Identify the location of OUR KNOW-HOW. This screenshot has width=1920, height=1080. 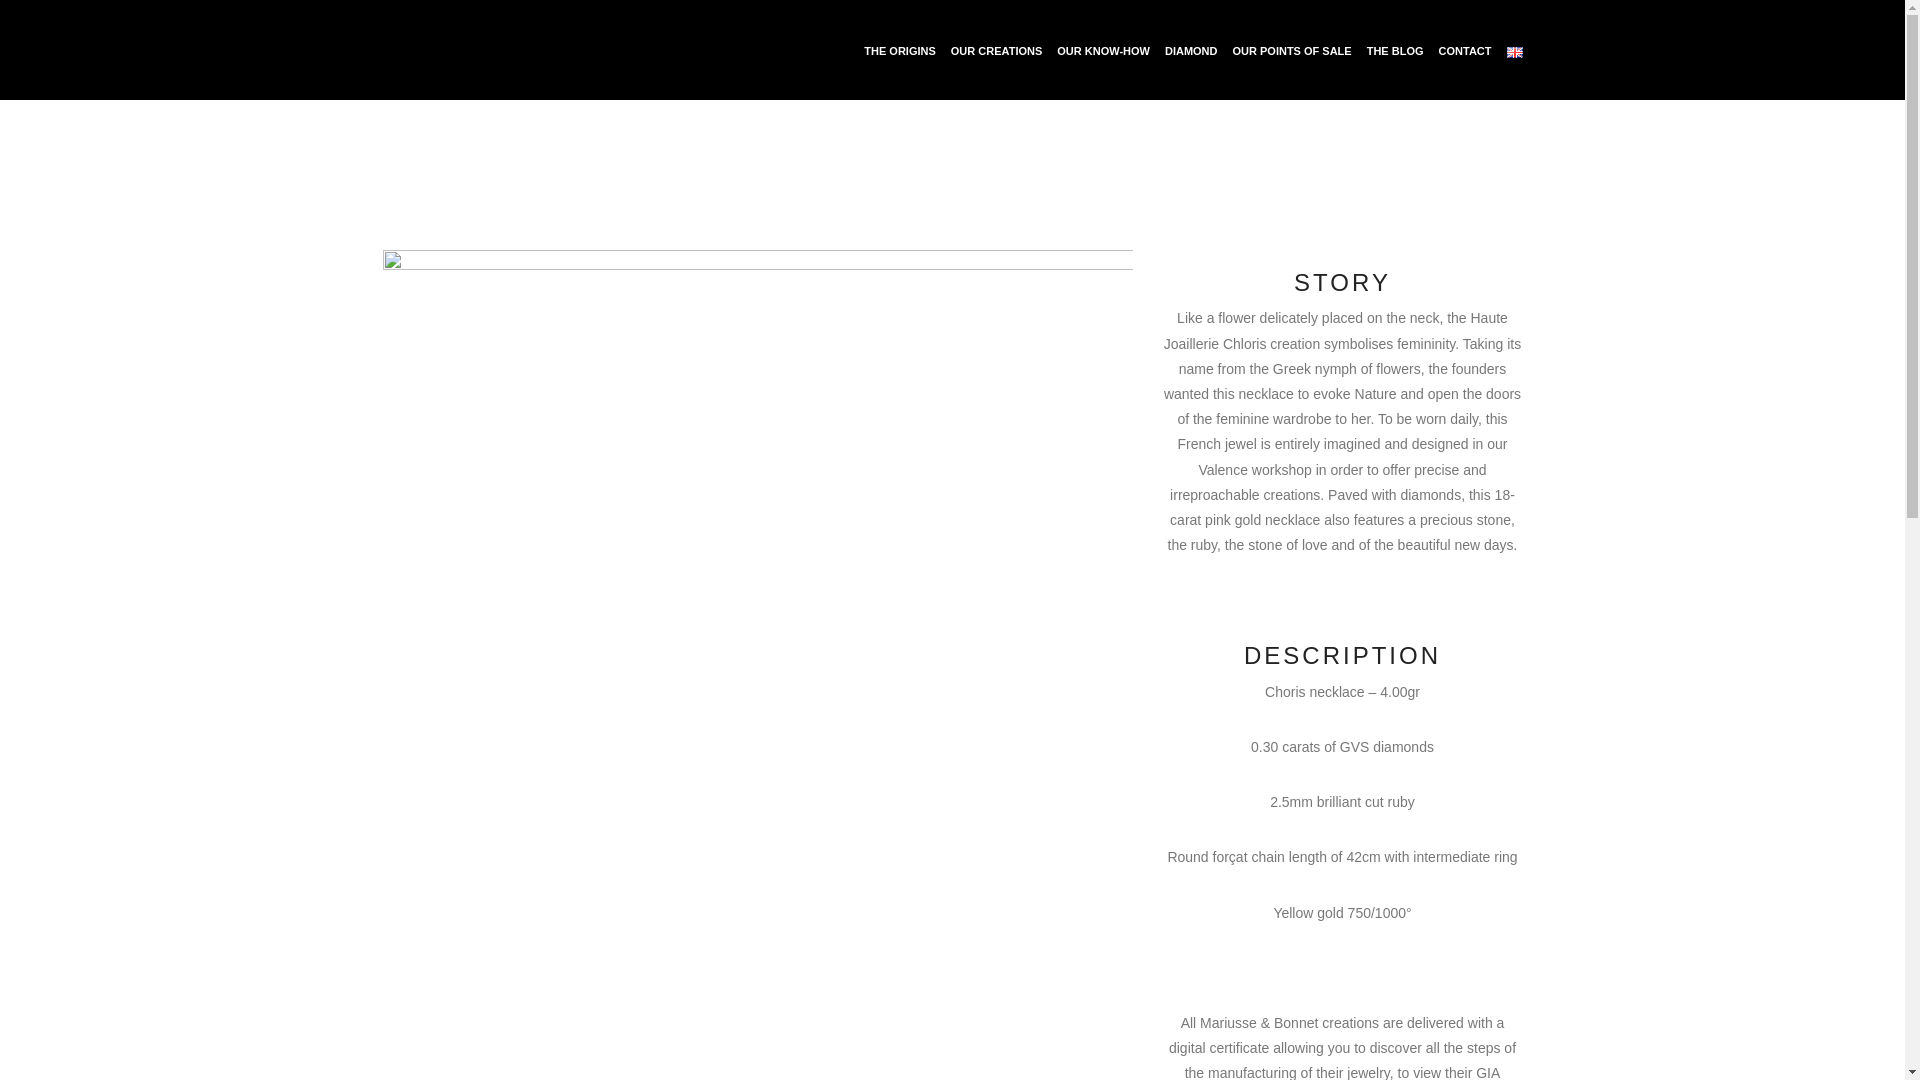
(1104, 51).